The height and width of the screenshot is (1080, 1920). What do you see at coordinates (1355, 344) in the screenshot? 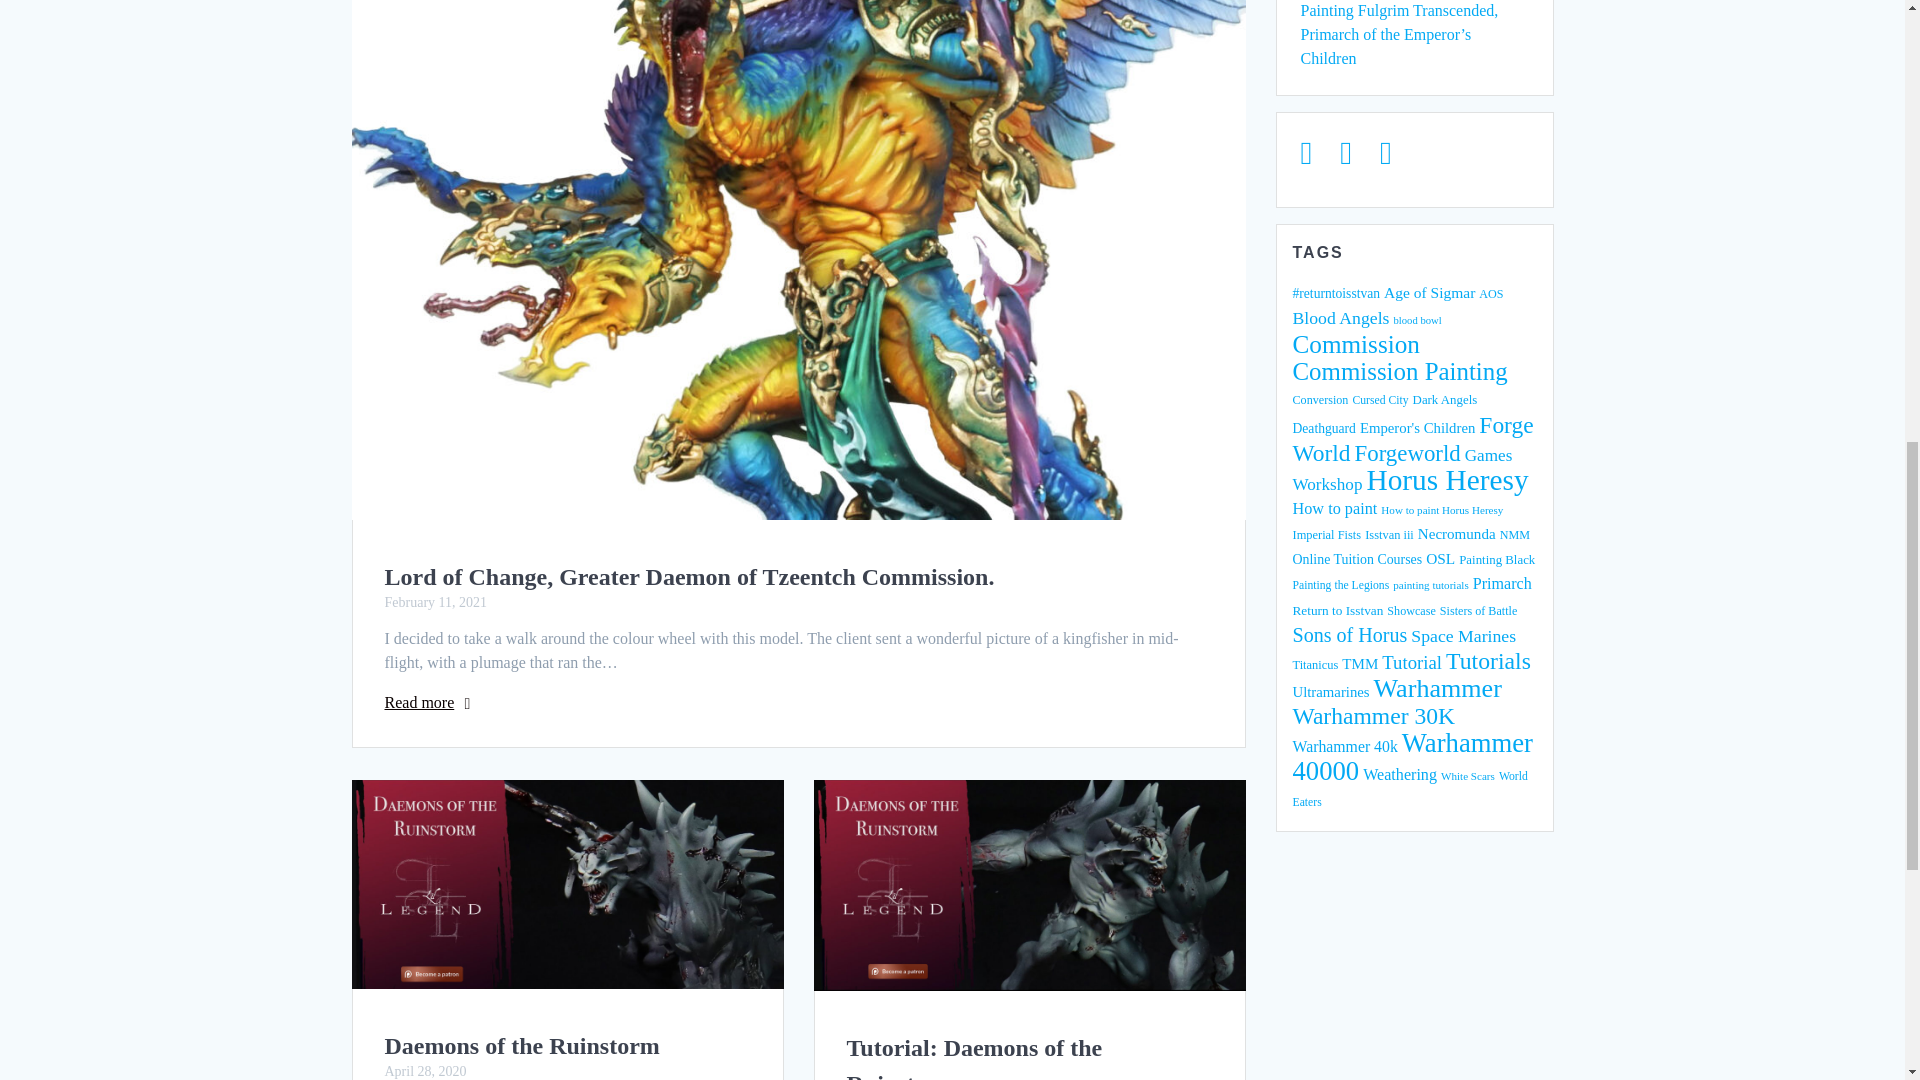
I see `Commission` at bounding box center [1355, 344].